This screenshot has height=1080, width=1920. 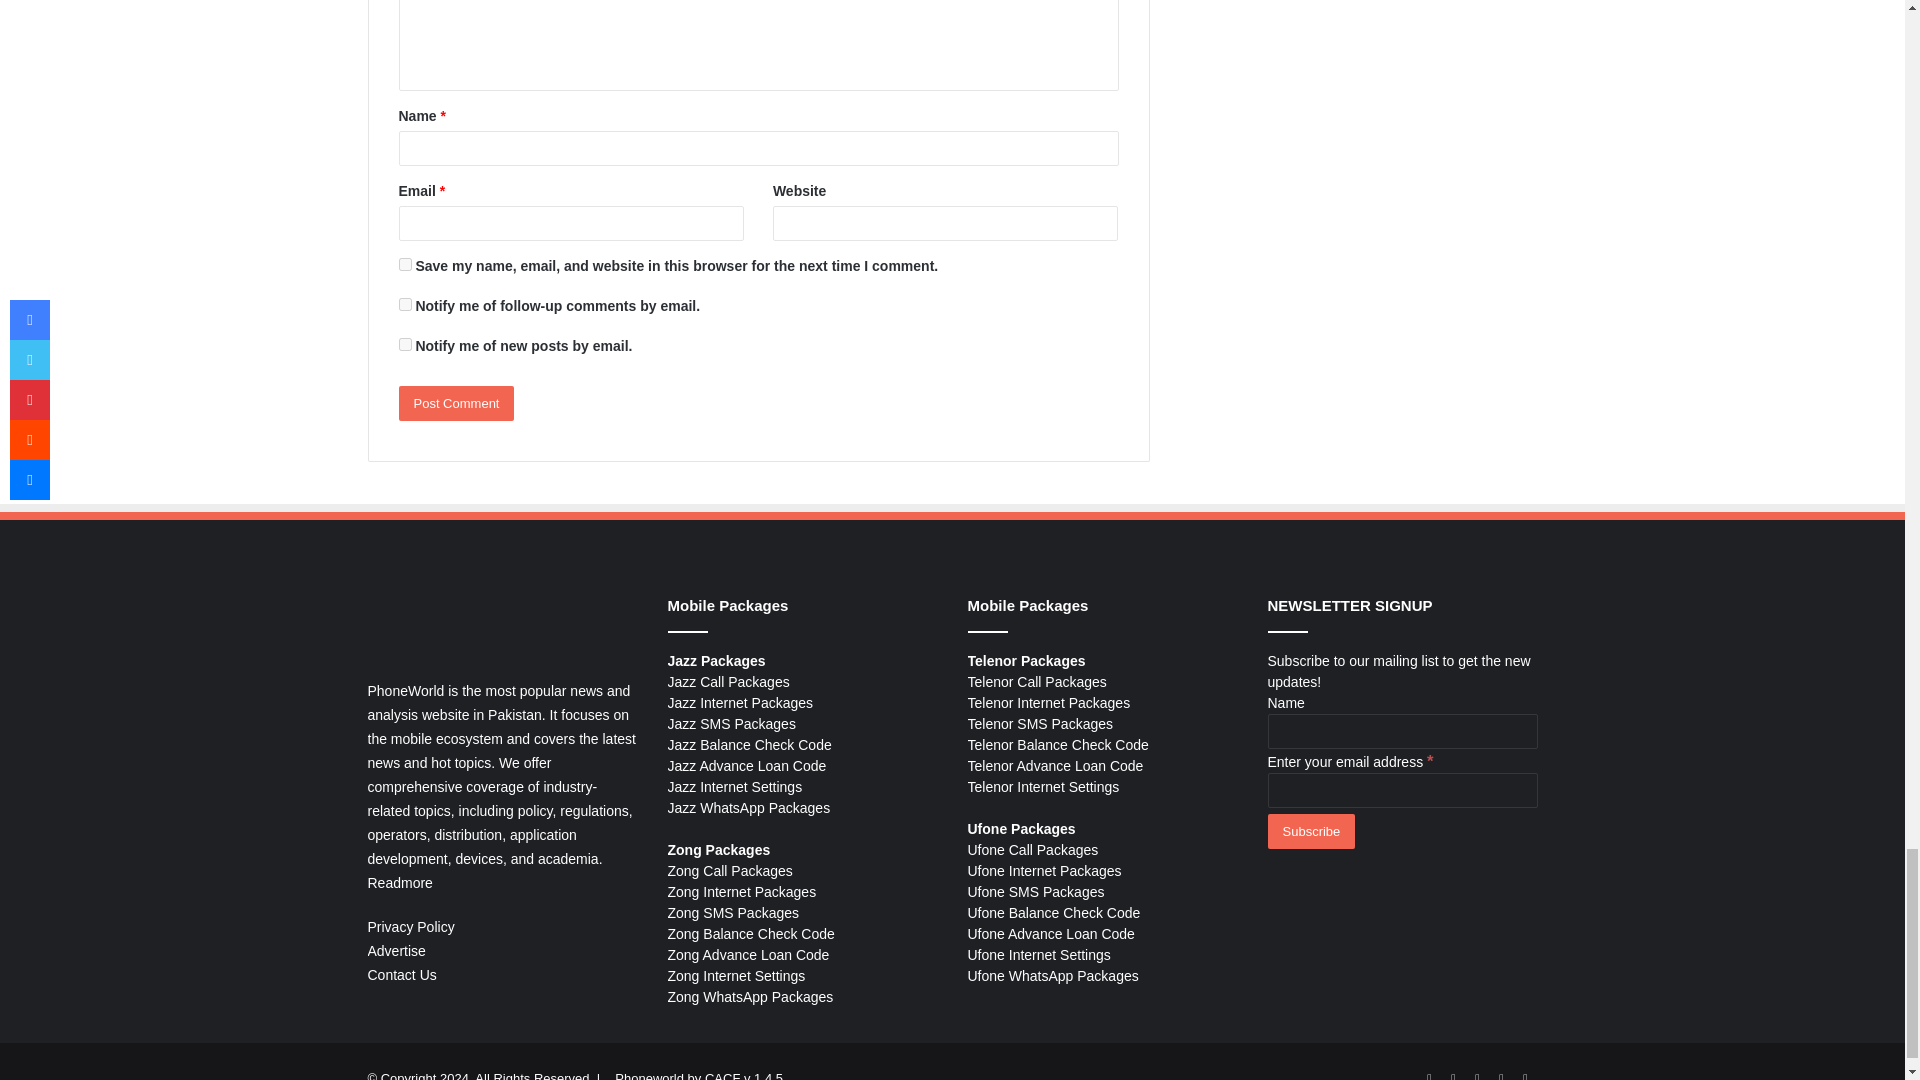 I want to click on Subscribe, so click(x=1311, y=831).